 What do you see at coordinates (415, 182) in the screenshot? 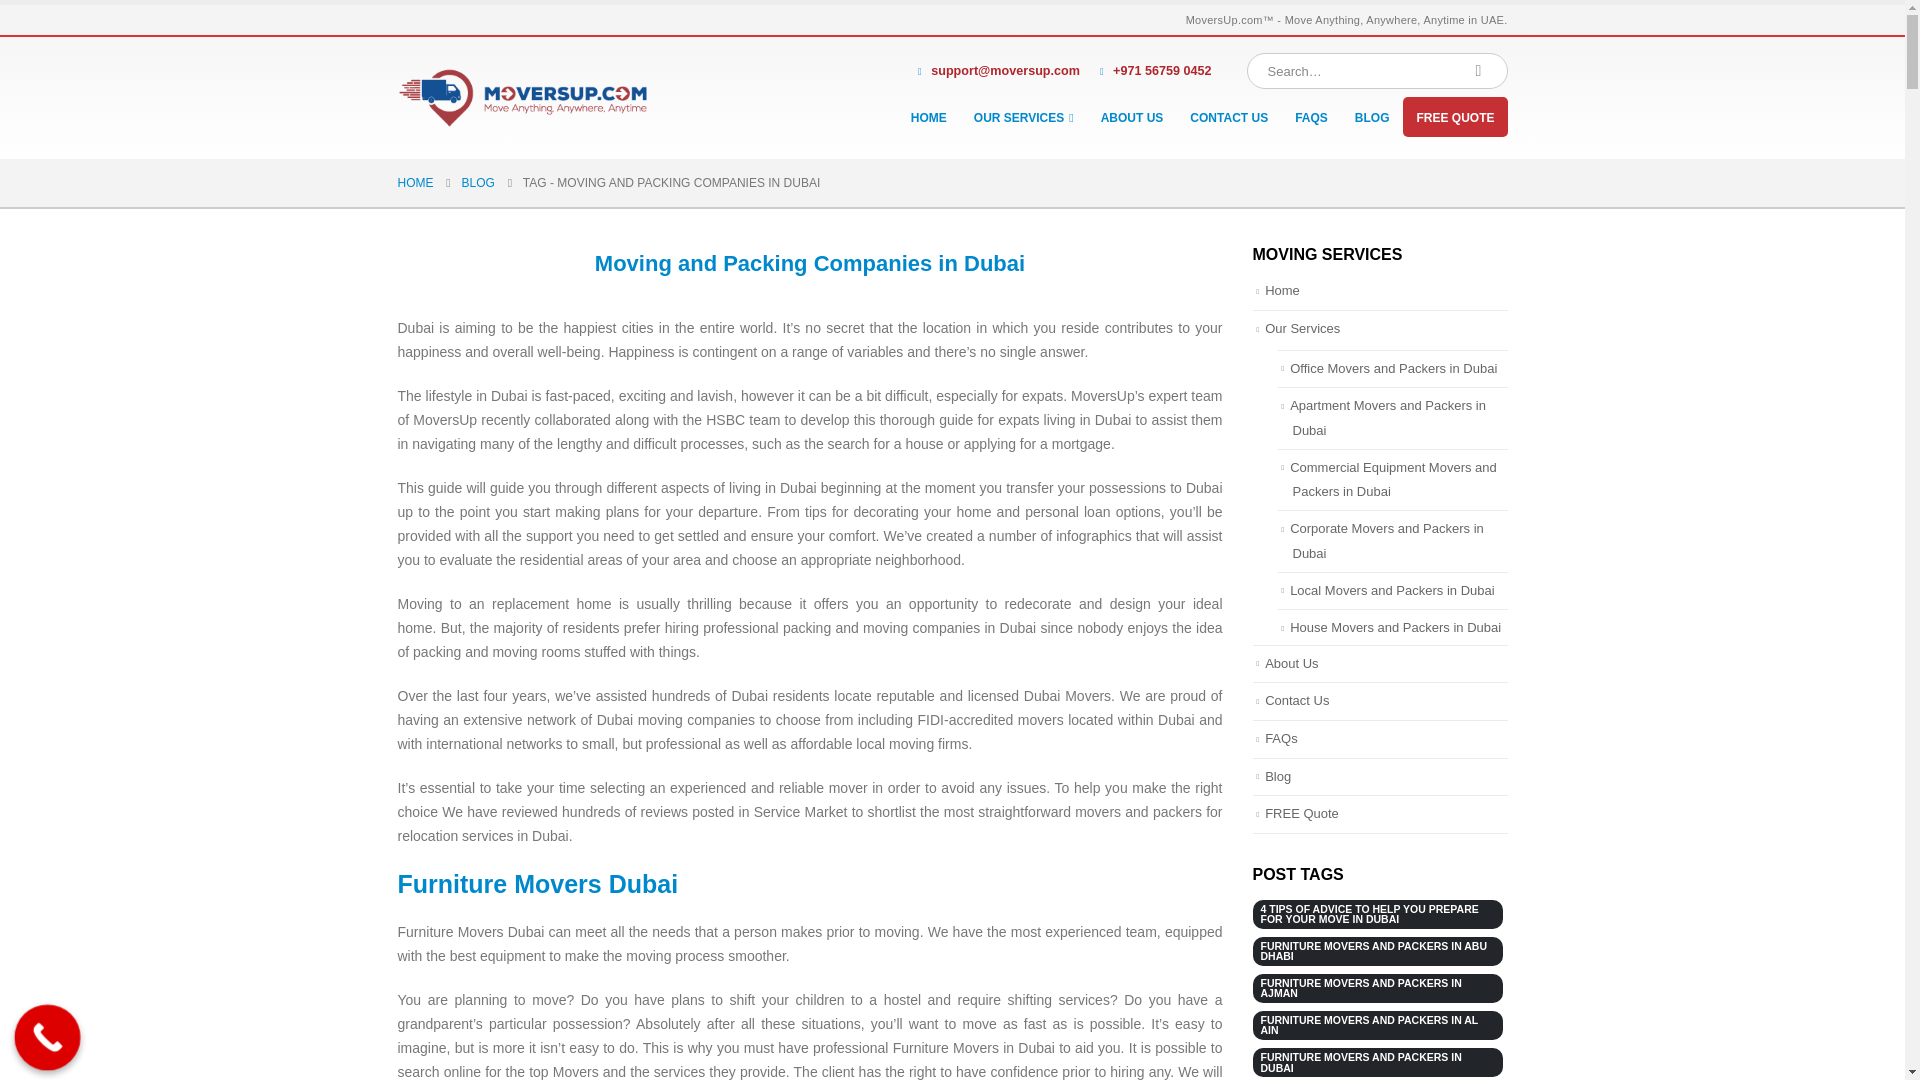
I see `HOME` at bounding box center [415, 182].